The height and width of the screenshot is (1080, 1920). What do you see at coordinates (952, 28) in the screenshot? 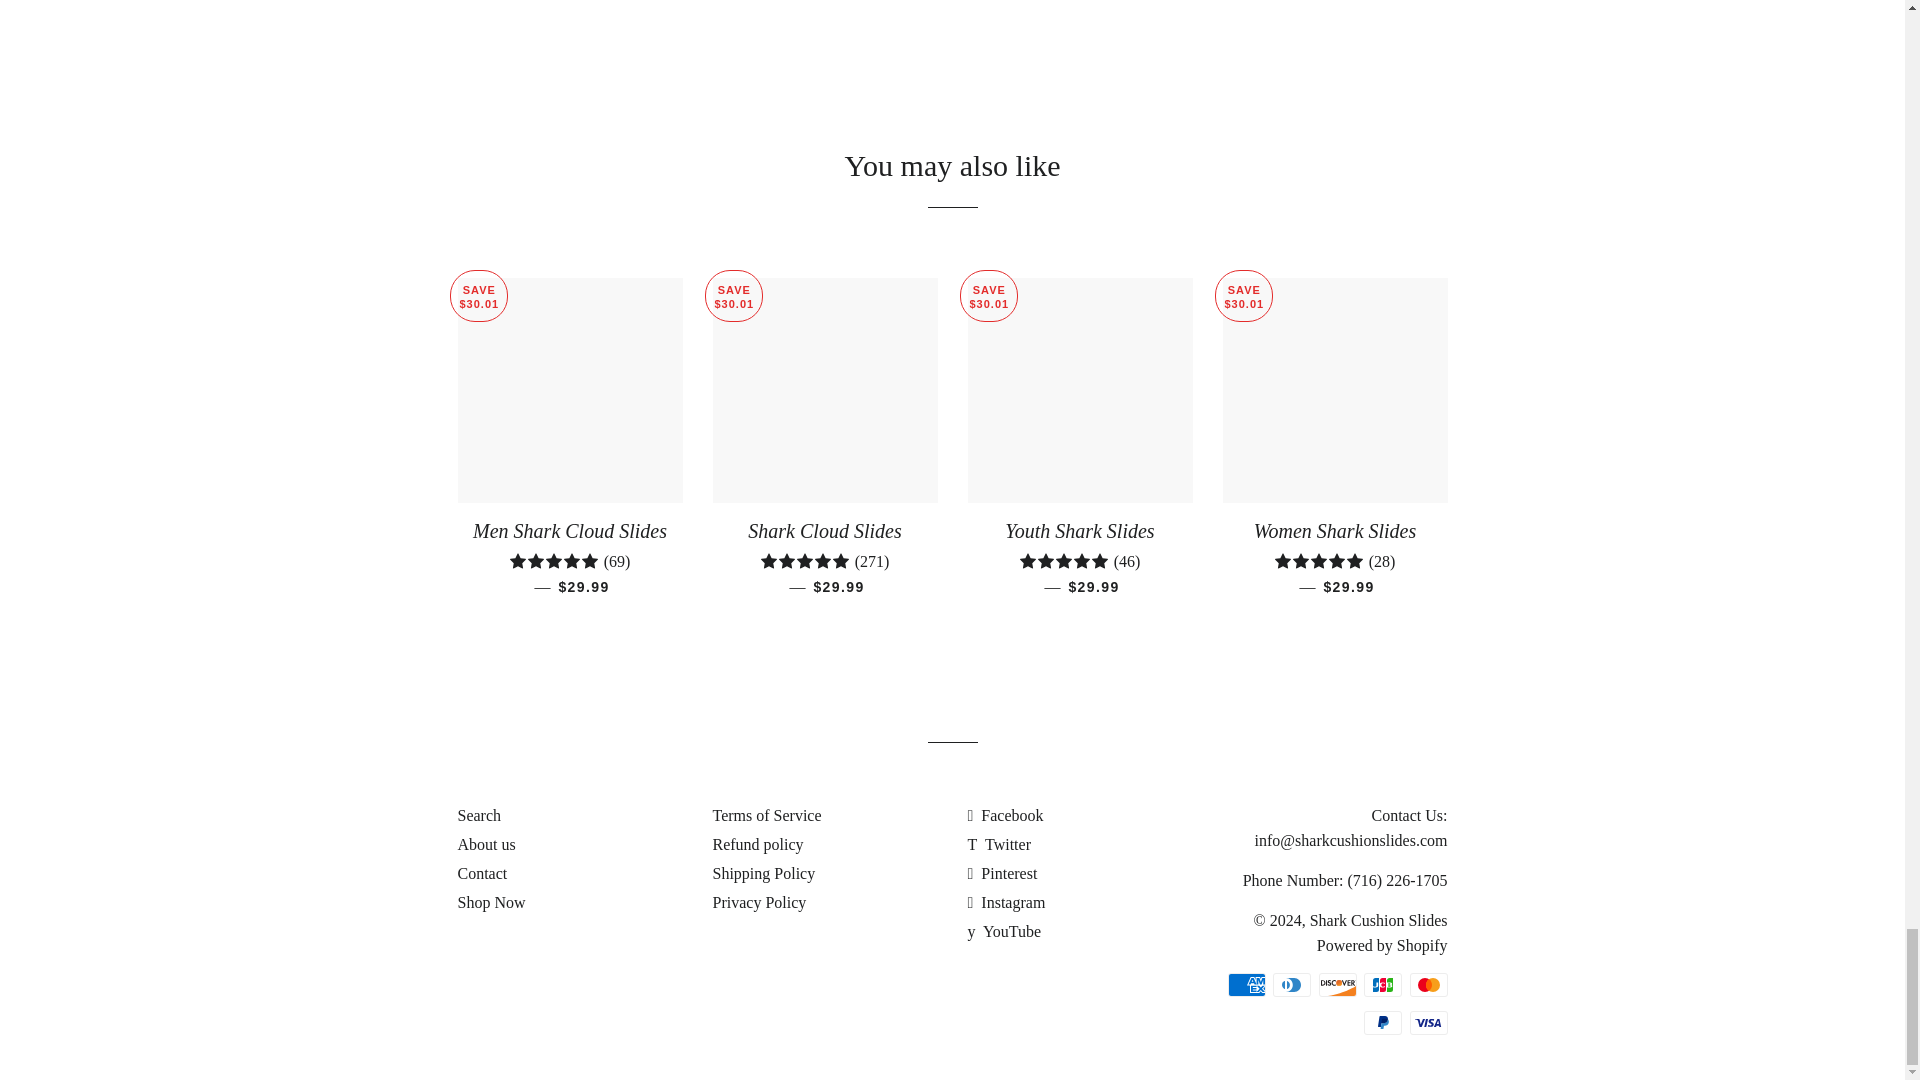
I see `Product reviews widget` at bounding box center [952, 28].